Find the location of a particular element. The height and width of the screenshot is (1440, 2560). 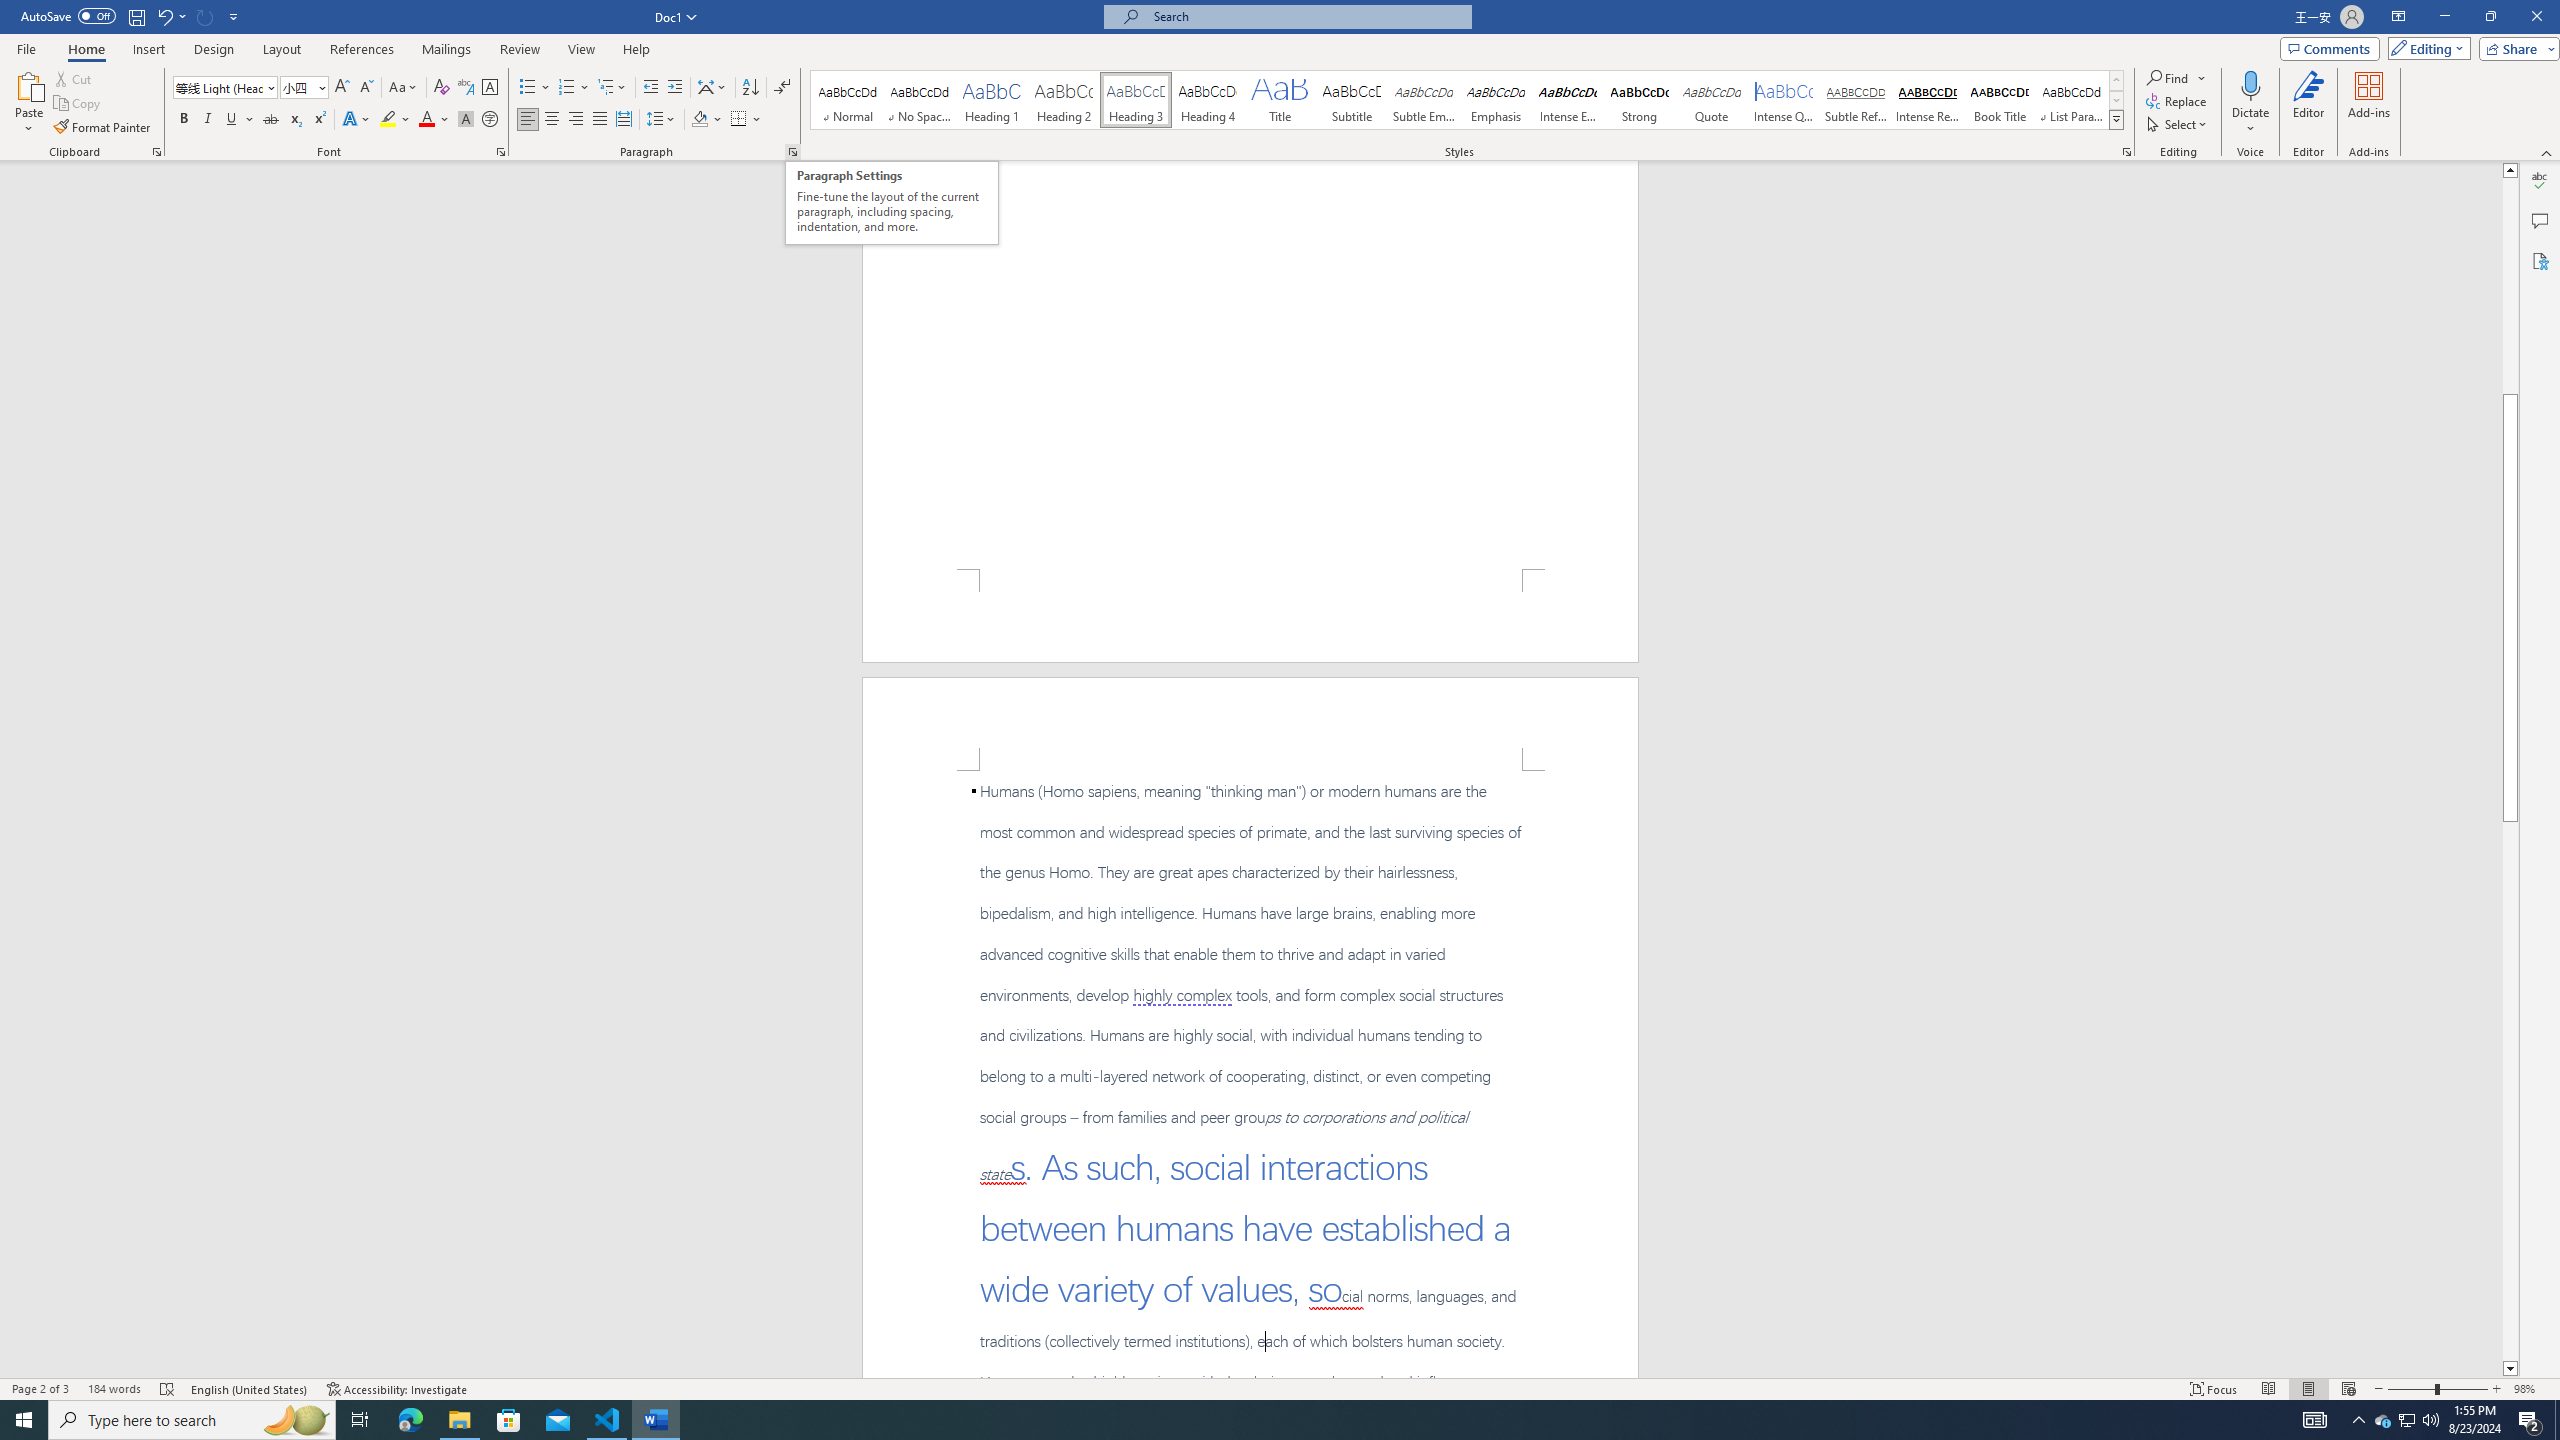

Emphasis is located at coordinates (1494, 100).